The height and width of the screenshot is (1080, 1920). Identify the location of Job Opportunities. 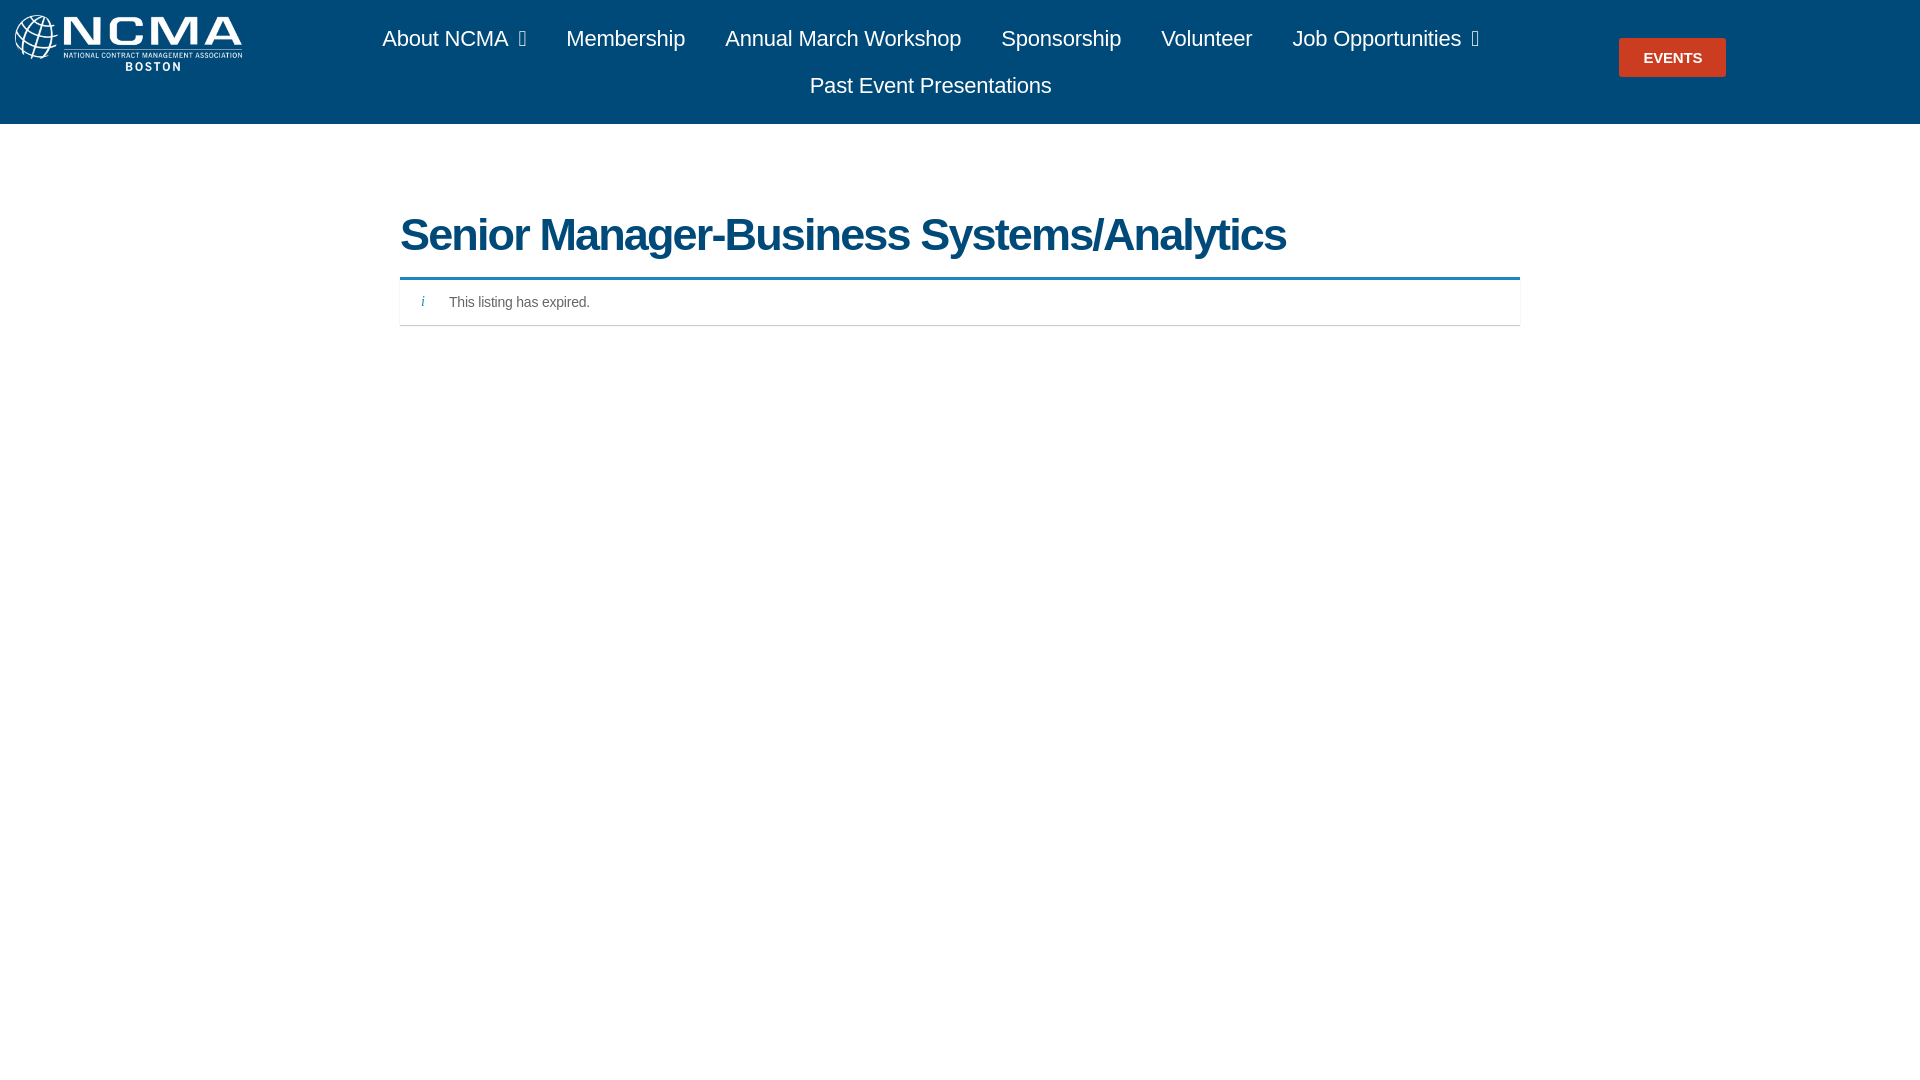
(1385, 38).